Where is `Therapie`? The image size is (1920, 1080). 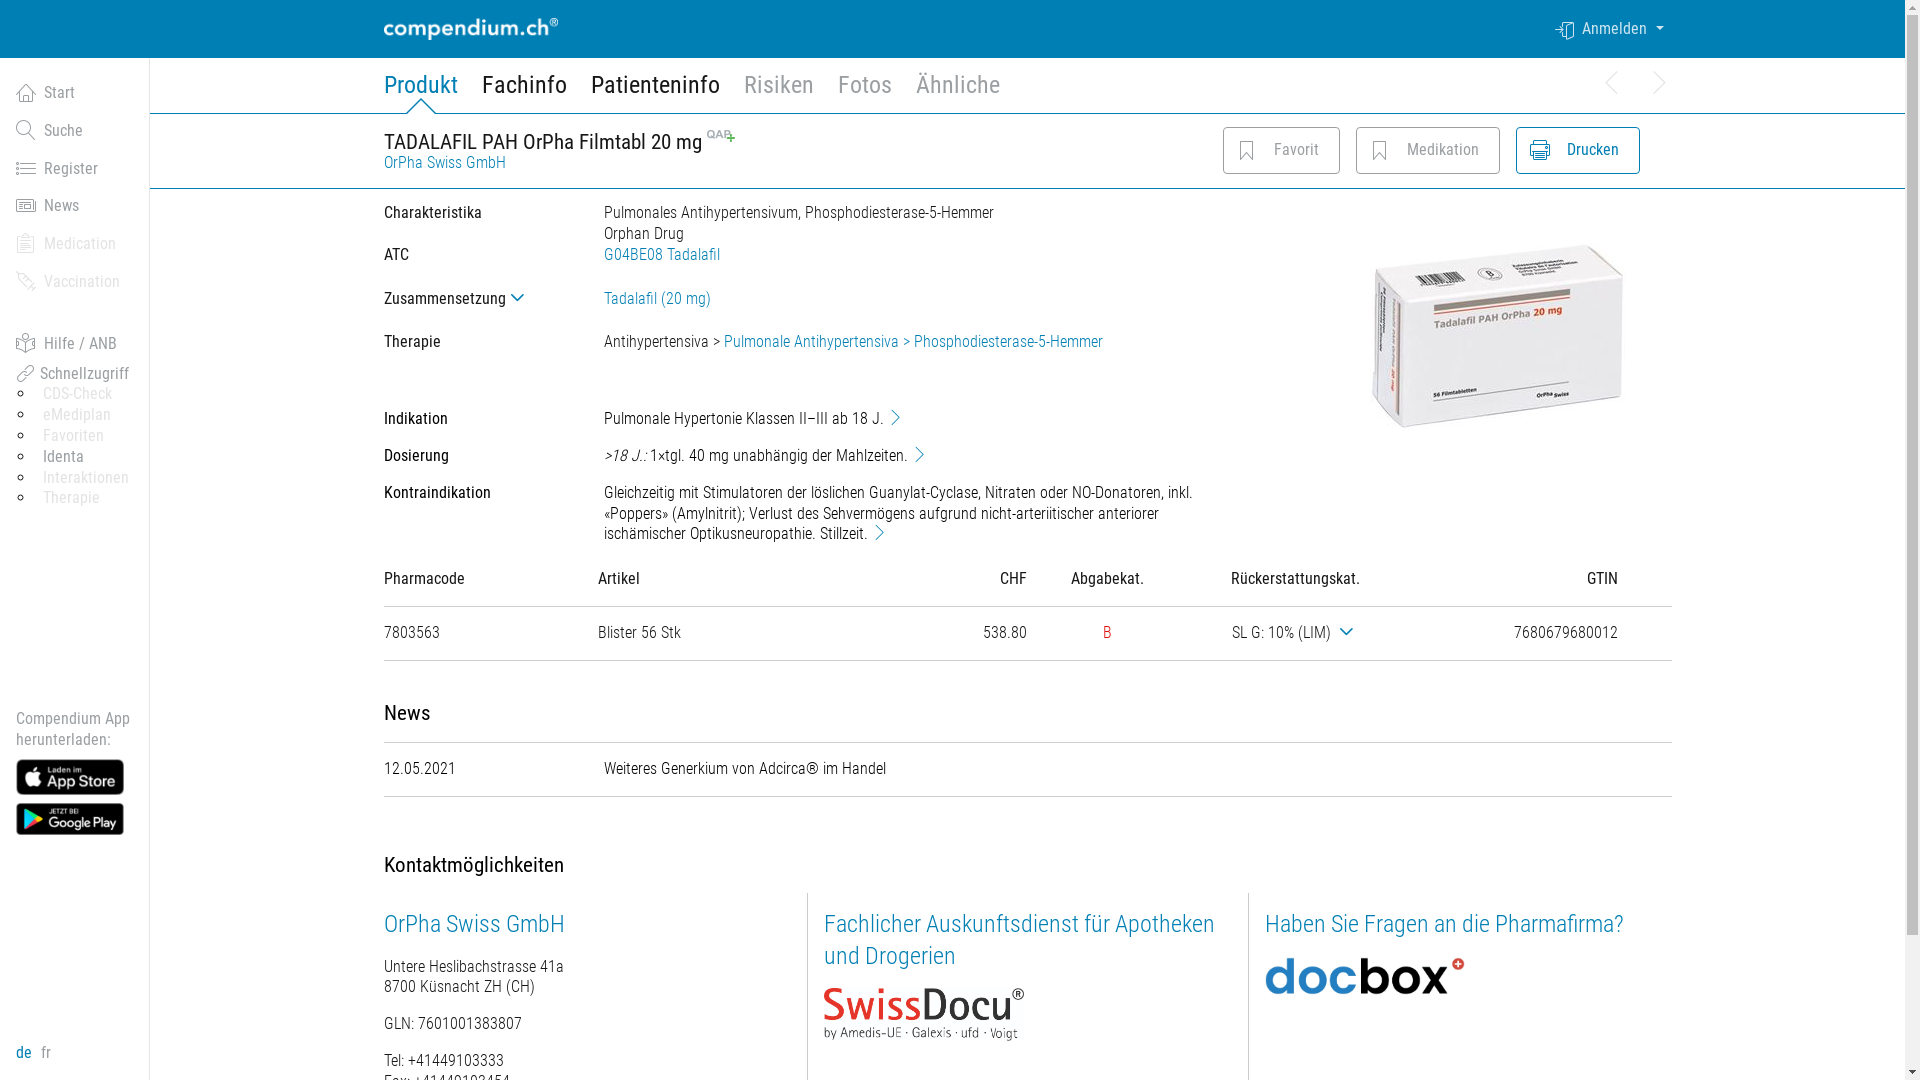 Therapie is located at coordinates (72, 498).